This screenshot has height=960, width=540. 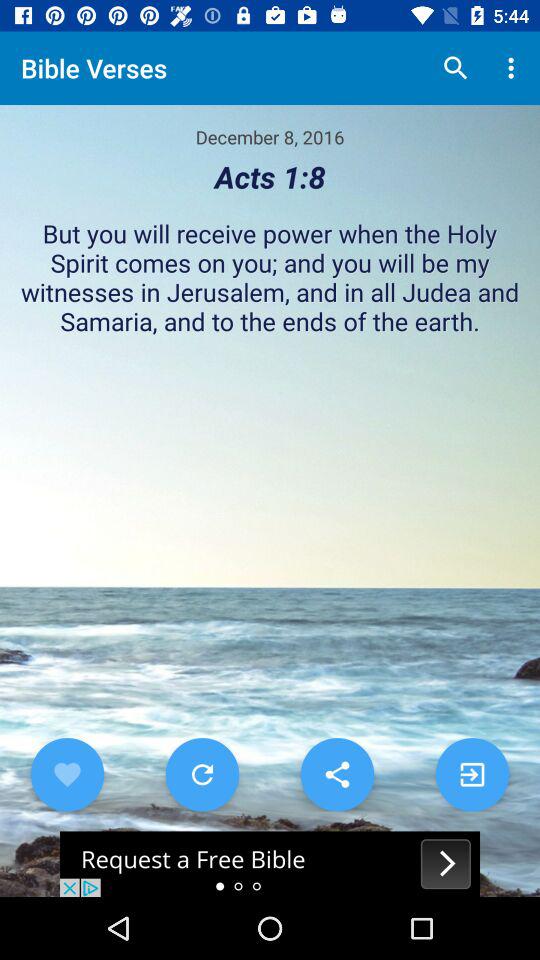 What do you see at coordinates (270, 864) in the screenshot?
I see `advertisement` at bounding box center [270, 864].